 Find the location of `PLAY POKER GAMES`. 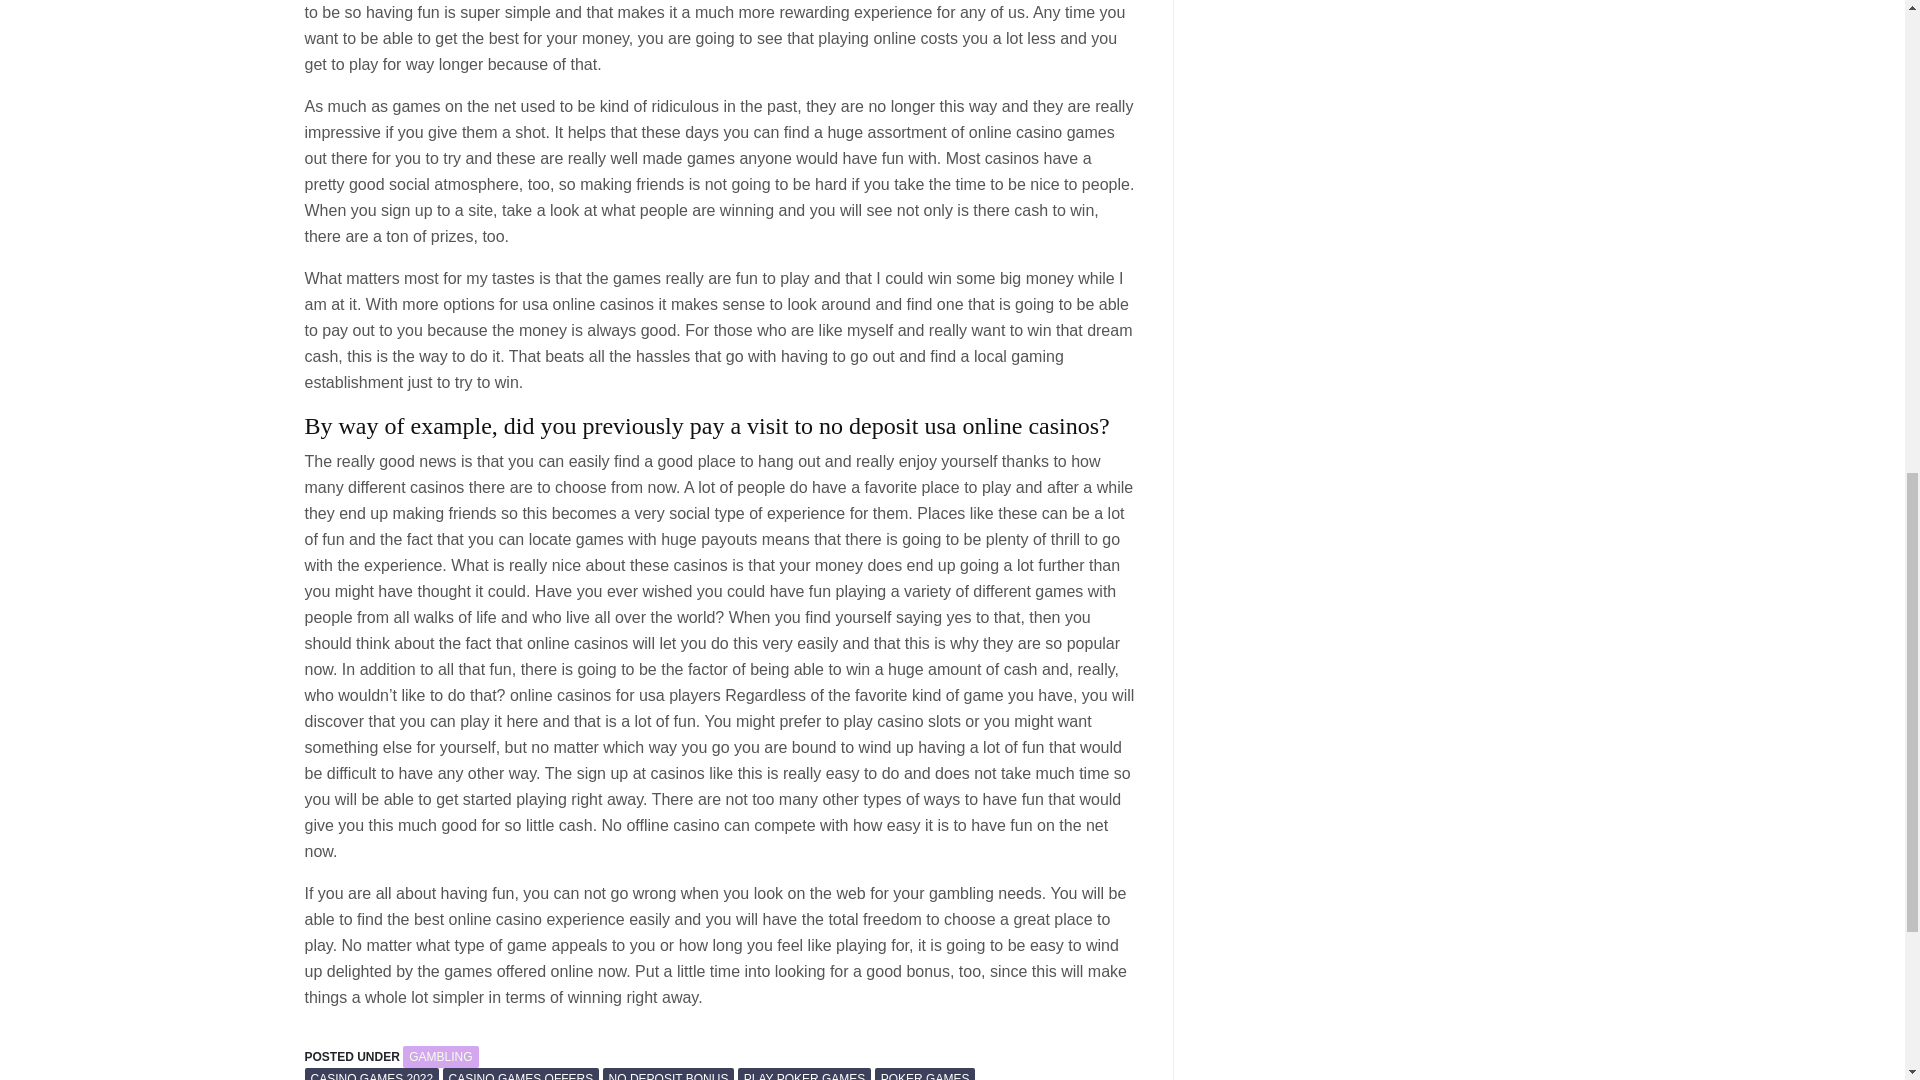

PLAY POKER GAMES is located at coordinates (804, 1074).